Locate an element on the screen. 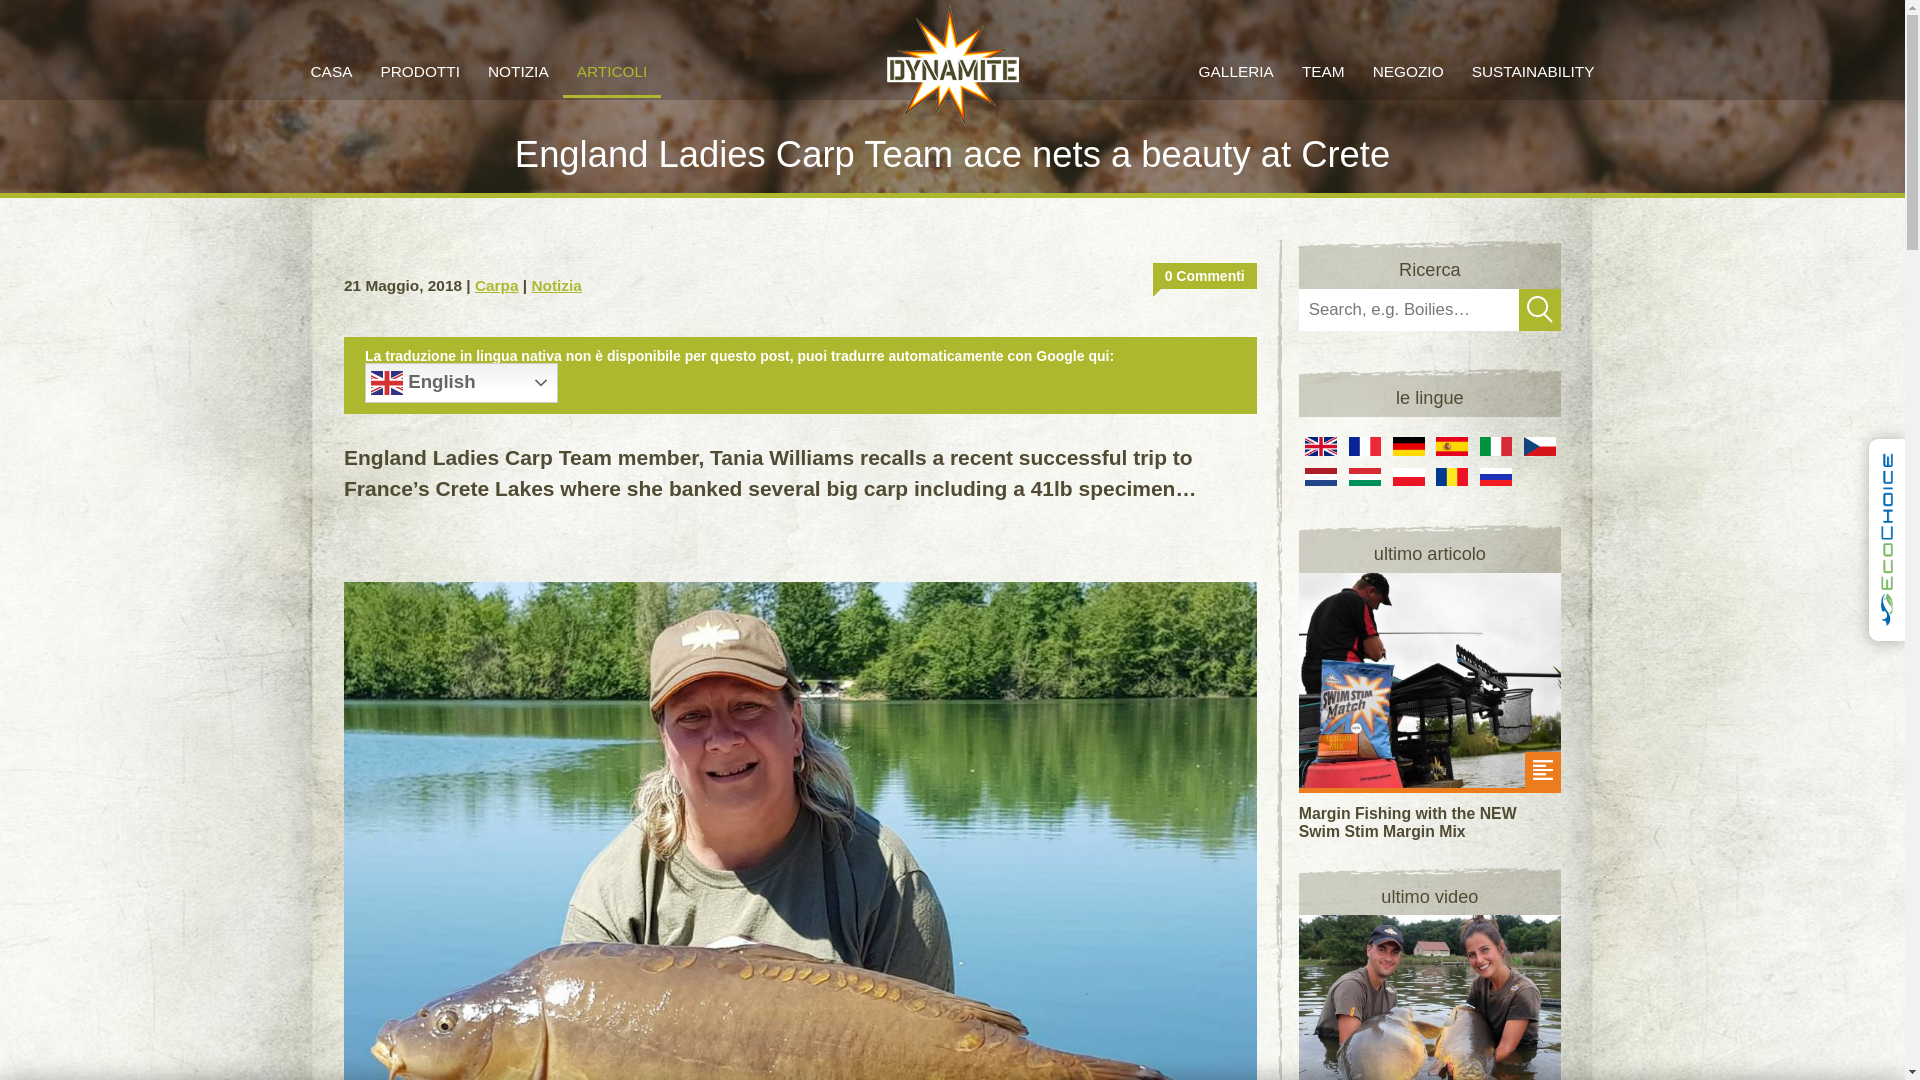 The width and height of the screenshot is (1920, 1080). CASA is located at coordinates (330, 72).